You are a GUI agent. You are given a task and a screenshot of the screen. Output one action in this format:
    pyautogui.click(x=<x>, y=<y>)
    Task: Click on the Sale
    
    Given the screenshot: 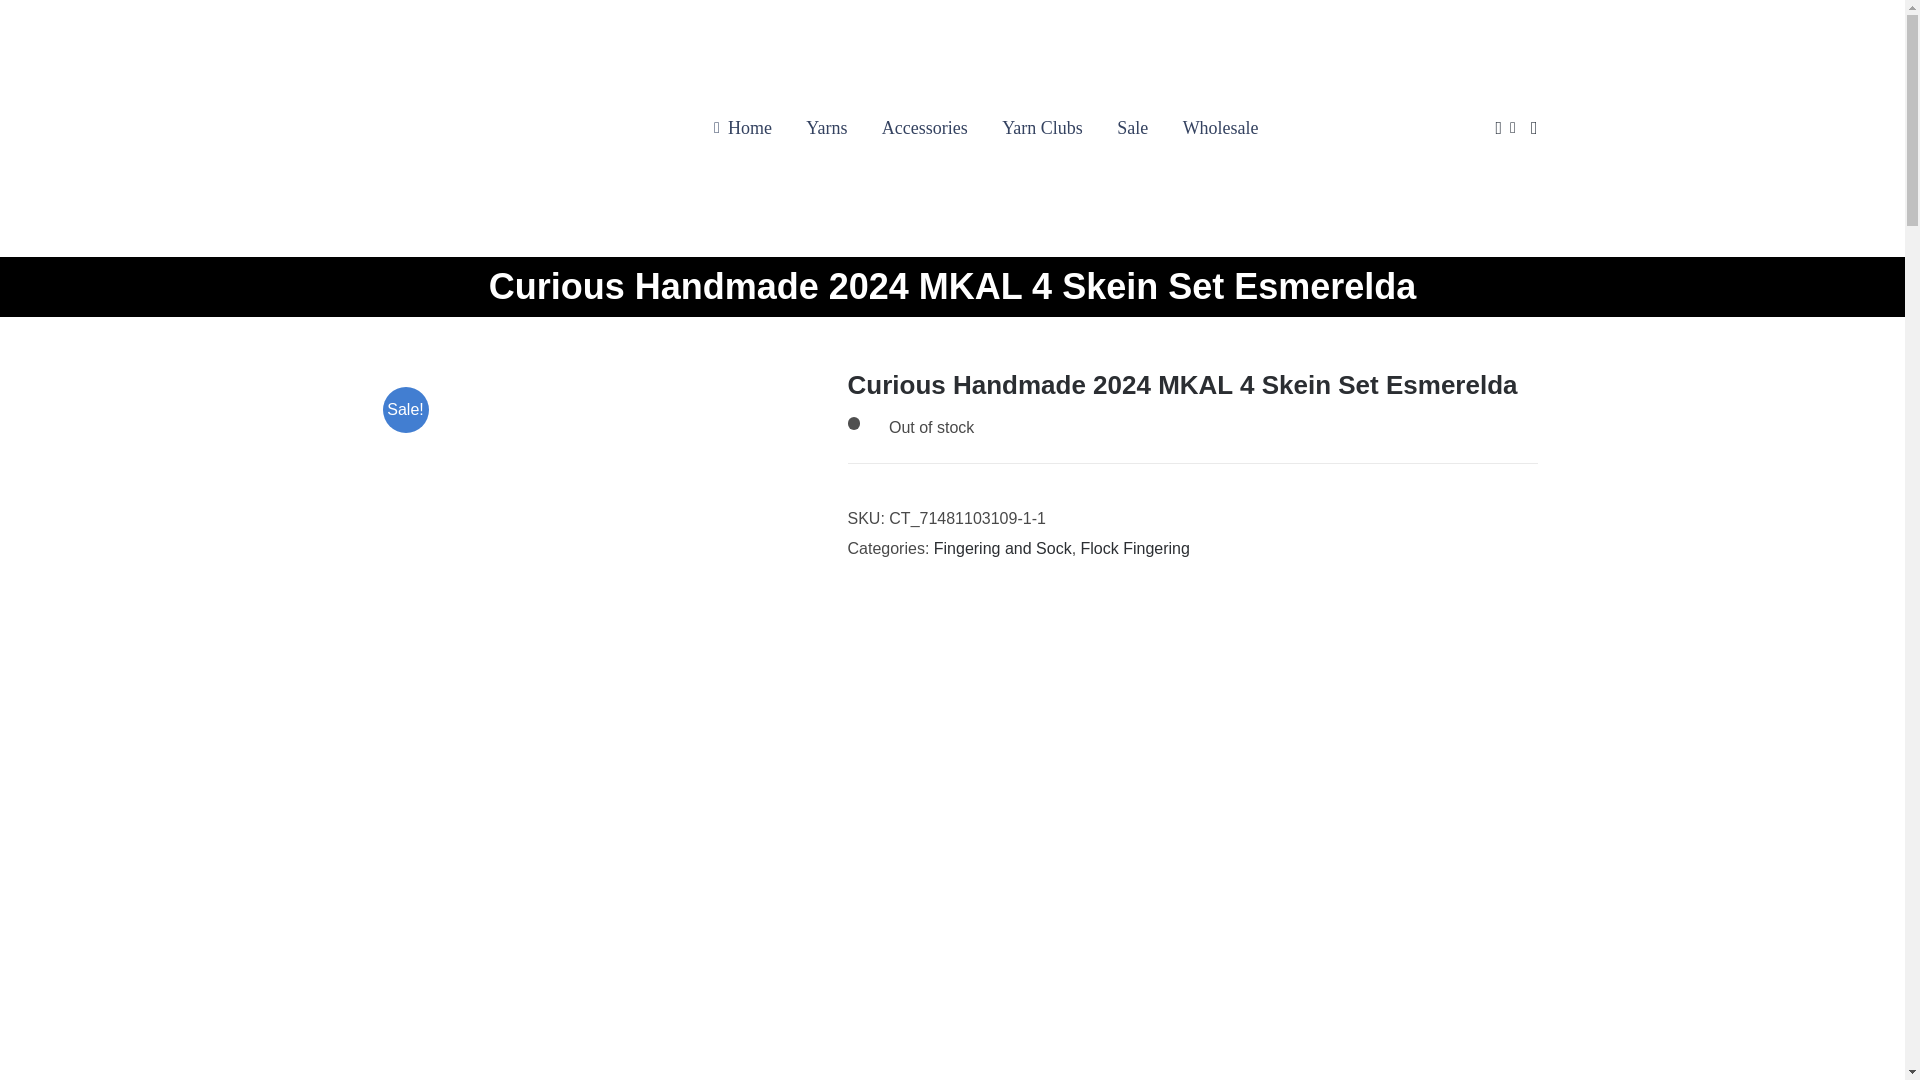 What is the action you would take?
    pyautogui.click(x=1132, y=128)
    